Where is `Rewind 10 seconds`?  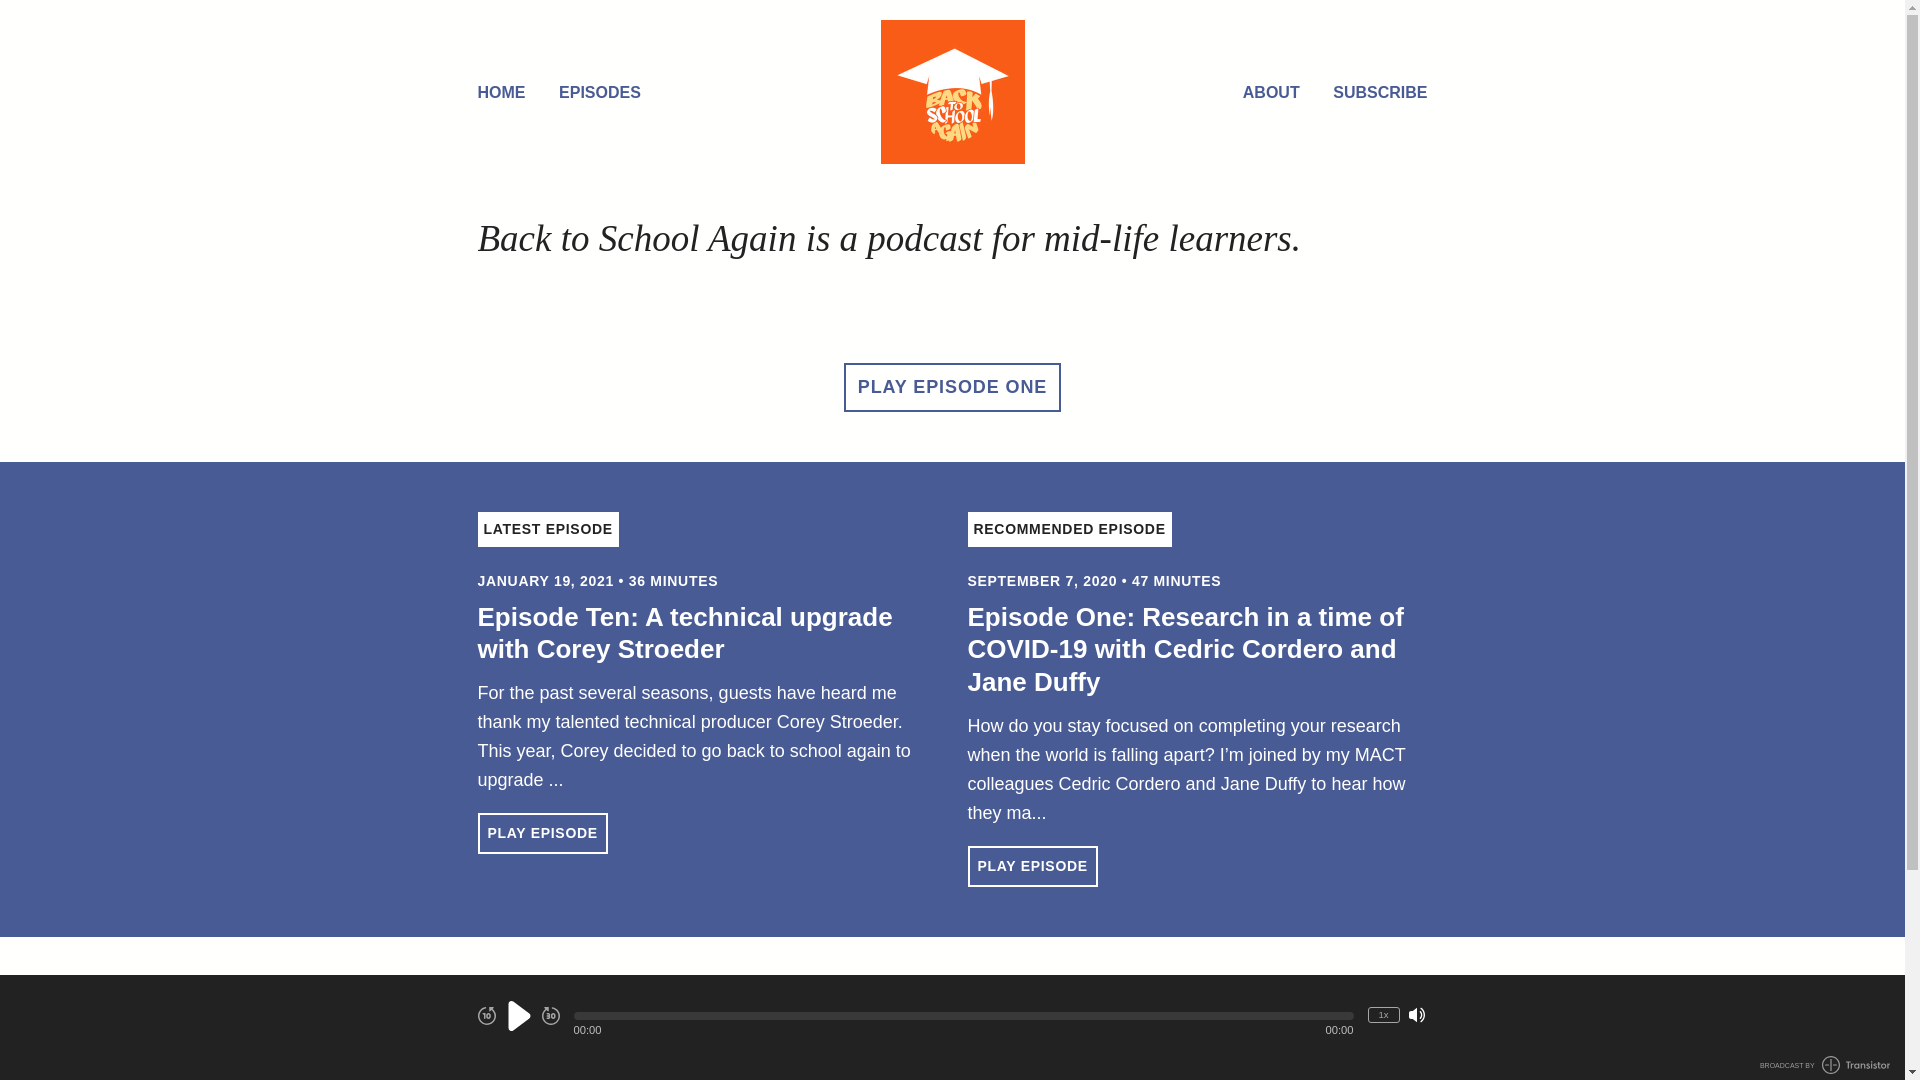 Rewind 10 seconds is located at coordinates (487, 1015).